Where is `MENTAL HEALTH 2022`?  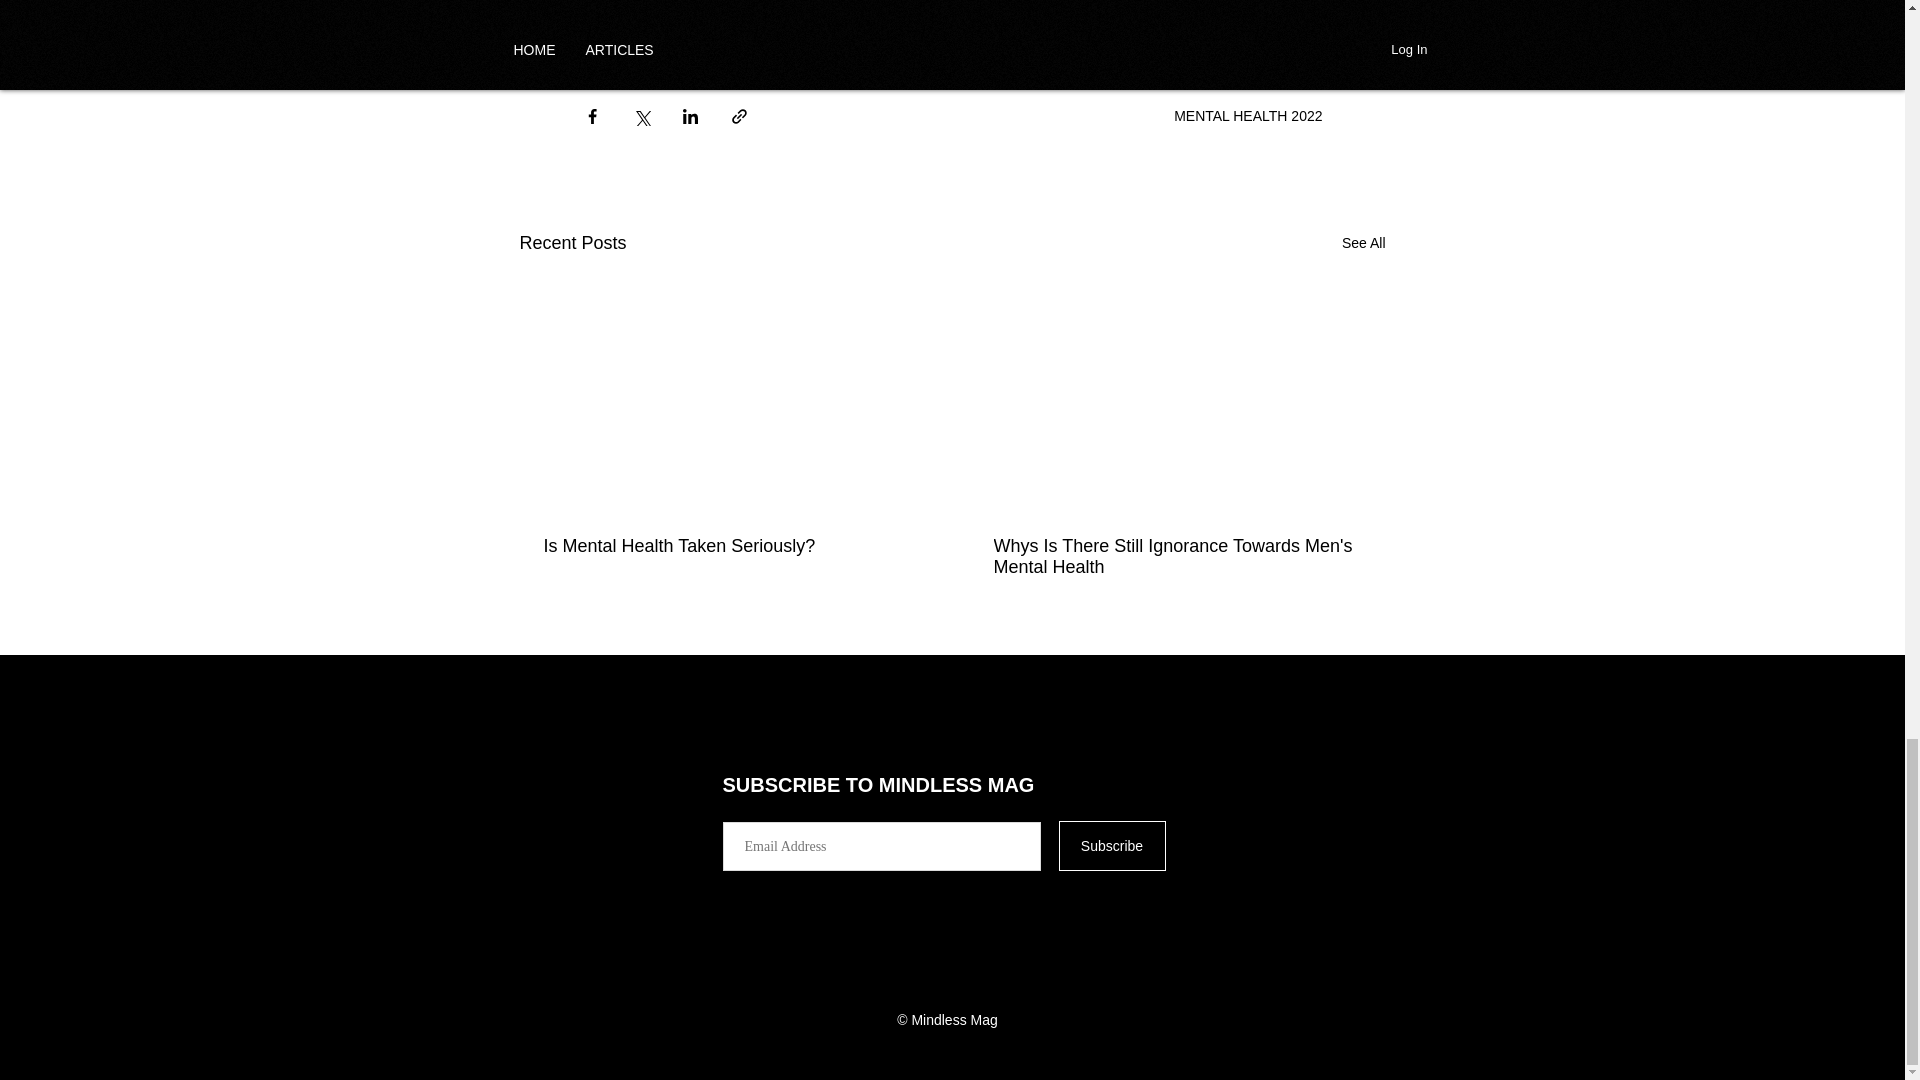 MENTAL HEALTH 2022 is located at coordinates (1248, 116).